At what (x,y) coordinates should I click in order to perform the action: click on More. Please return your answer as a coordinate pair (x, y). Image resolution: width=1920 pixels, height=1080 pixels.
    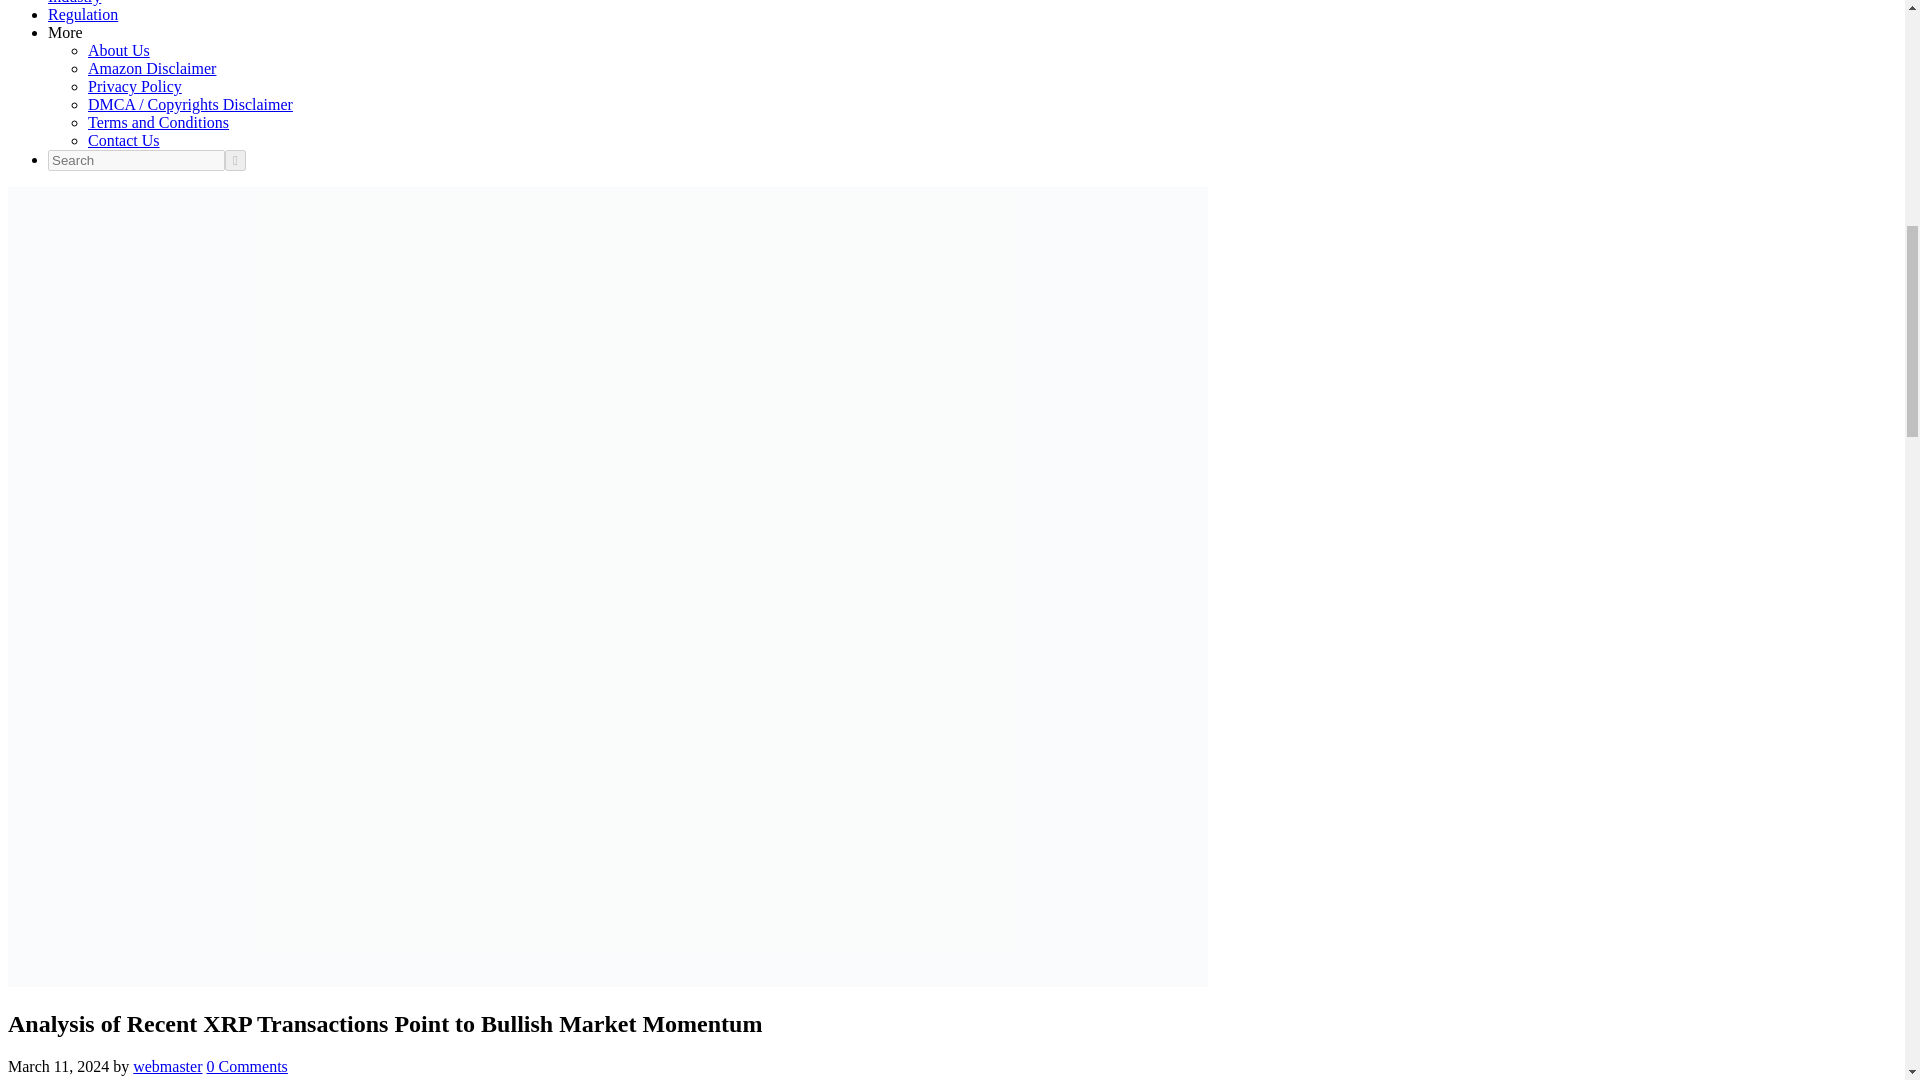
    Looking at the image, I should click on (65, 32).